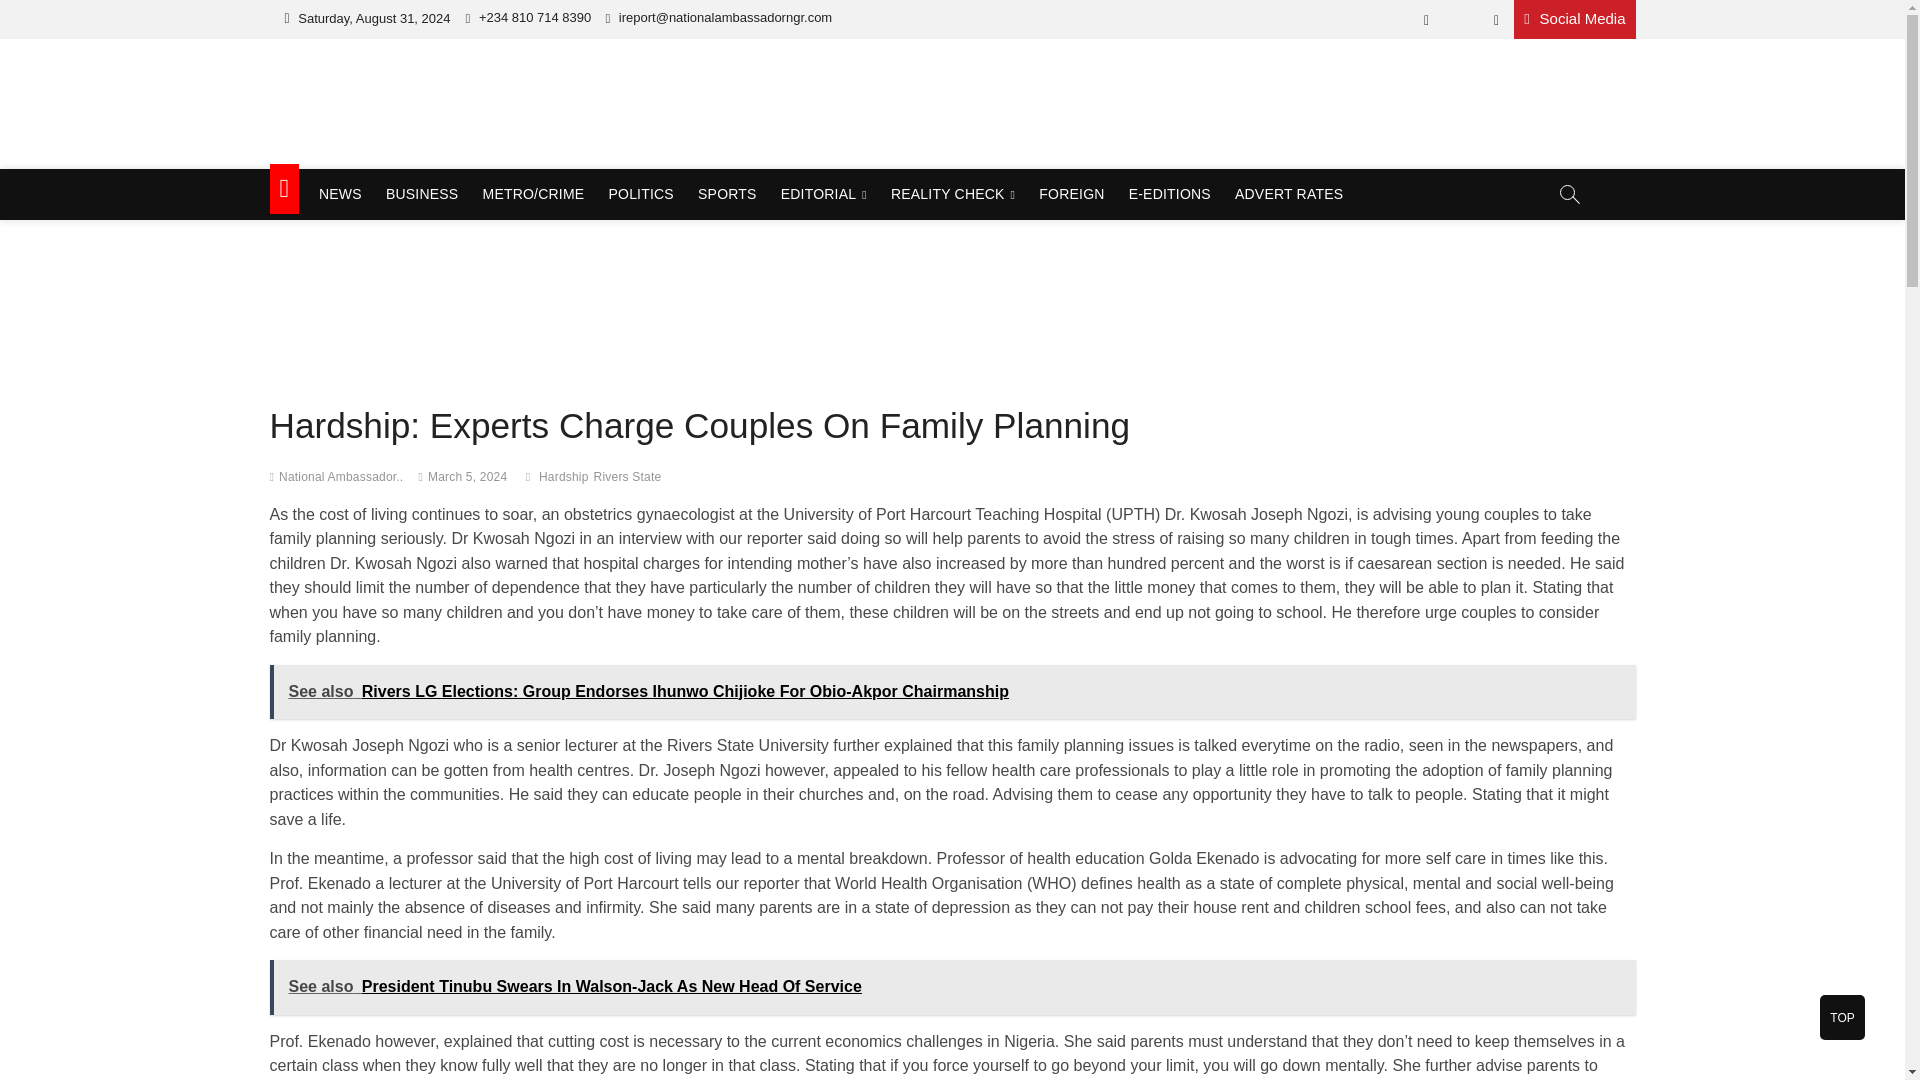 The height and width of the screenshot is (1080, 1920). I want to click on Mail Us, so click(718, 16).